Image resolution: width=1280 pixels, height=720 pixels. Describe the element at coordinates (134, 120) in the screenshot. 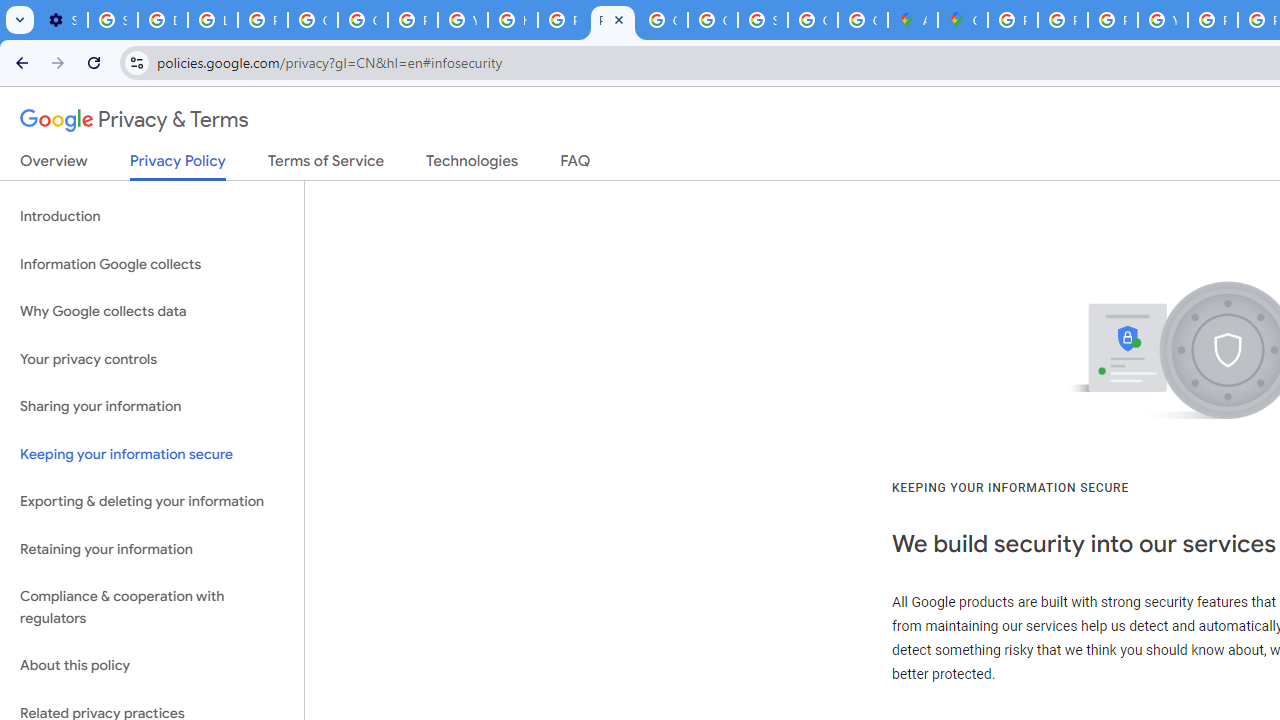

I see `Privacy & Terms` at that location.